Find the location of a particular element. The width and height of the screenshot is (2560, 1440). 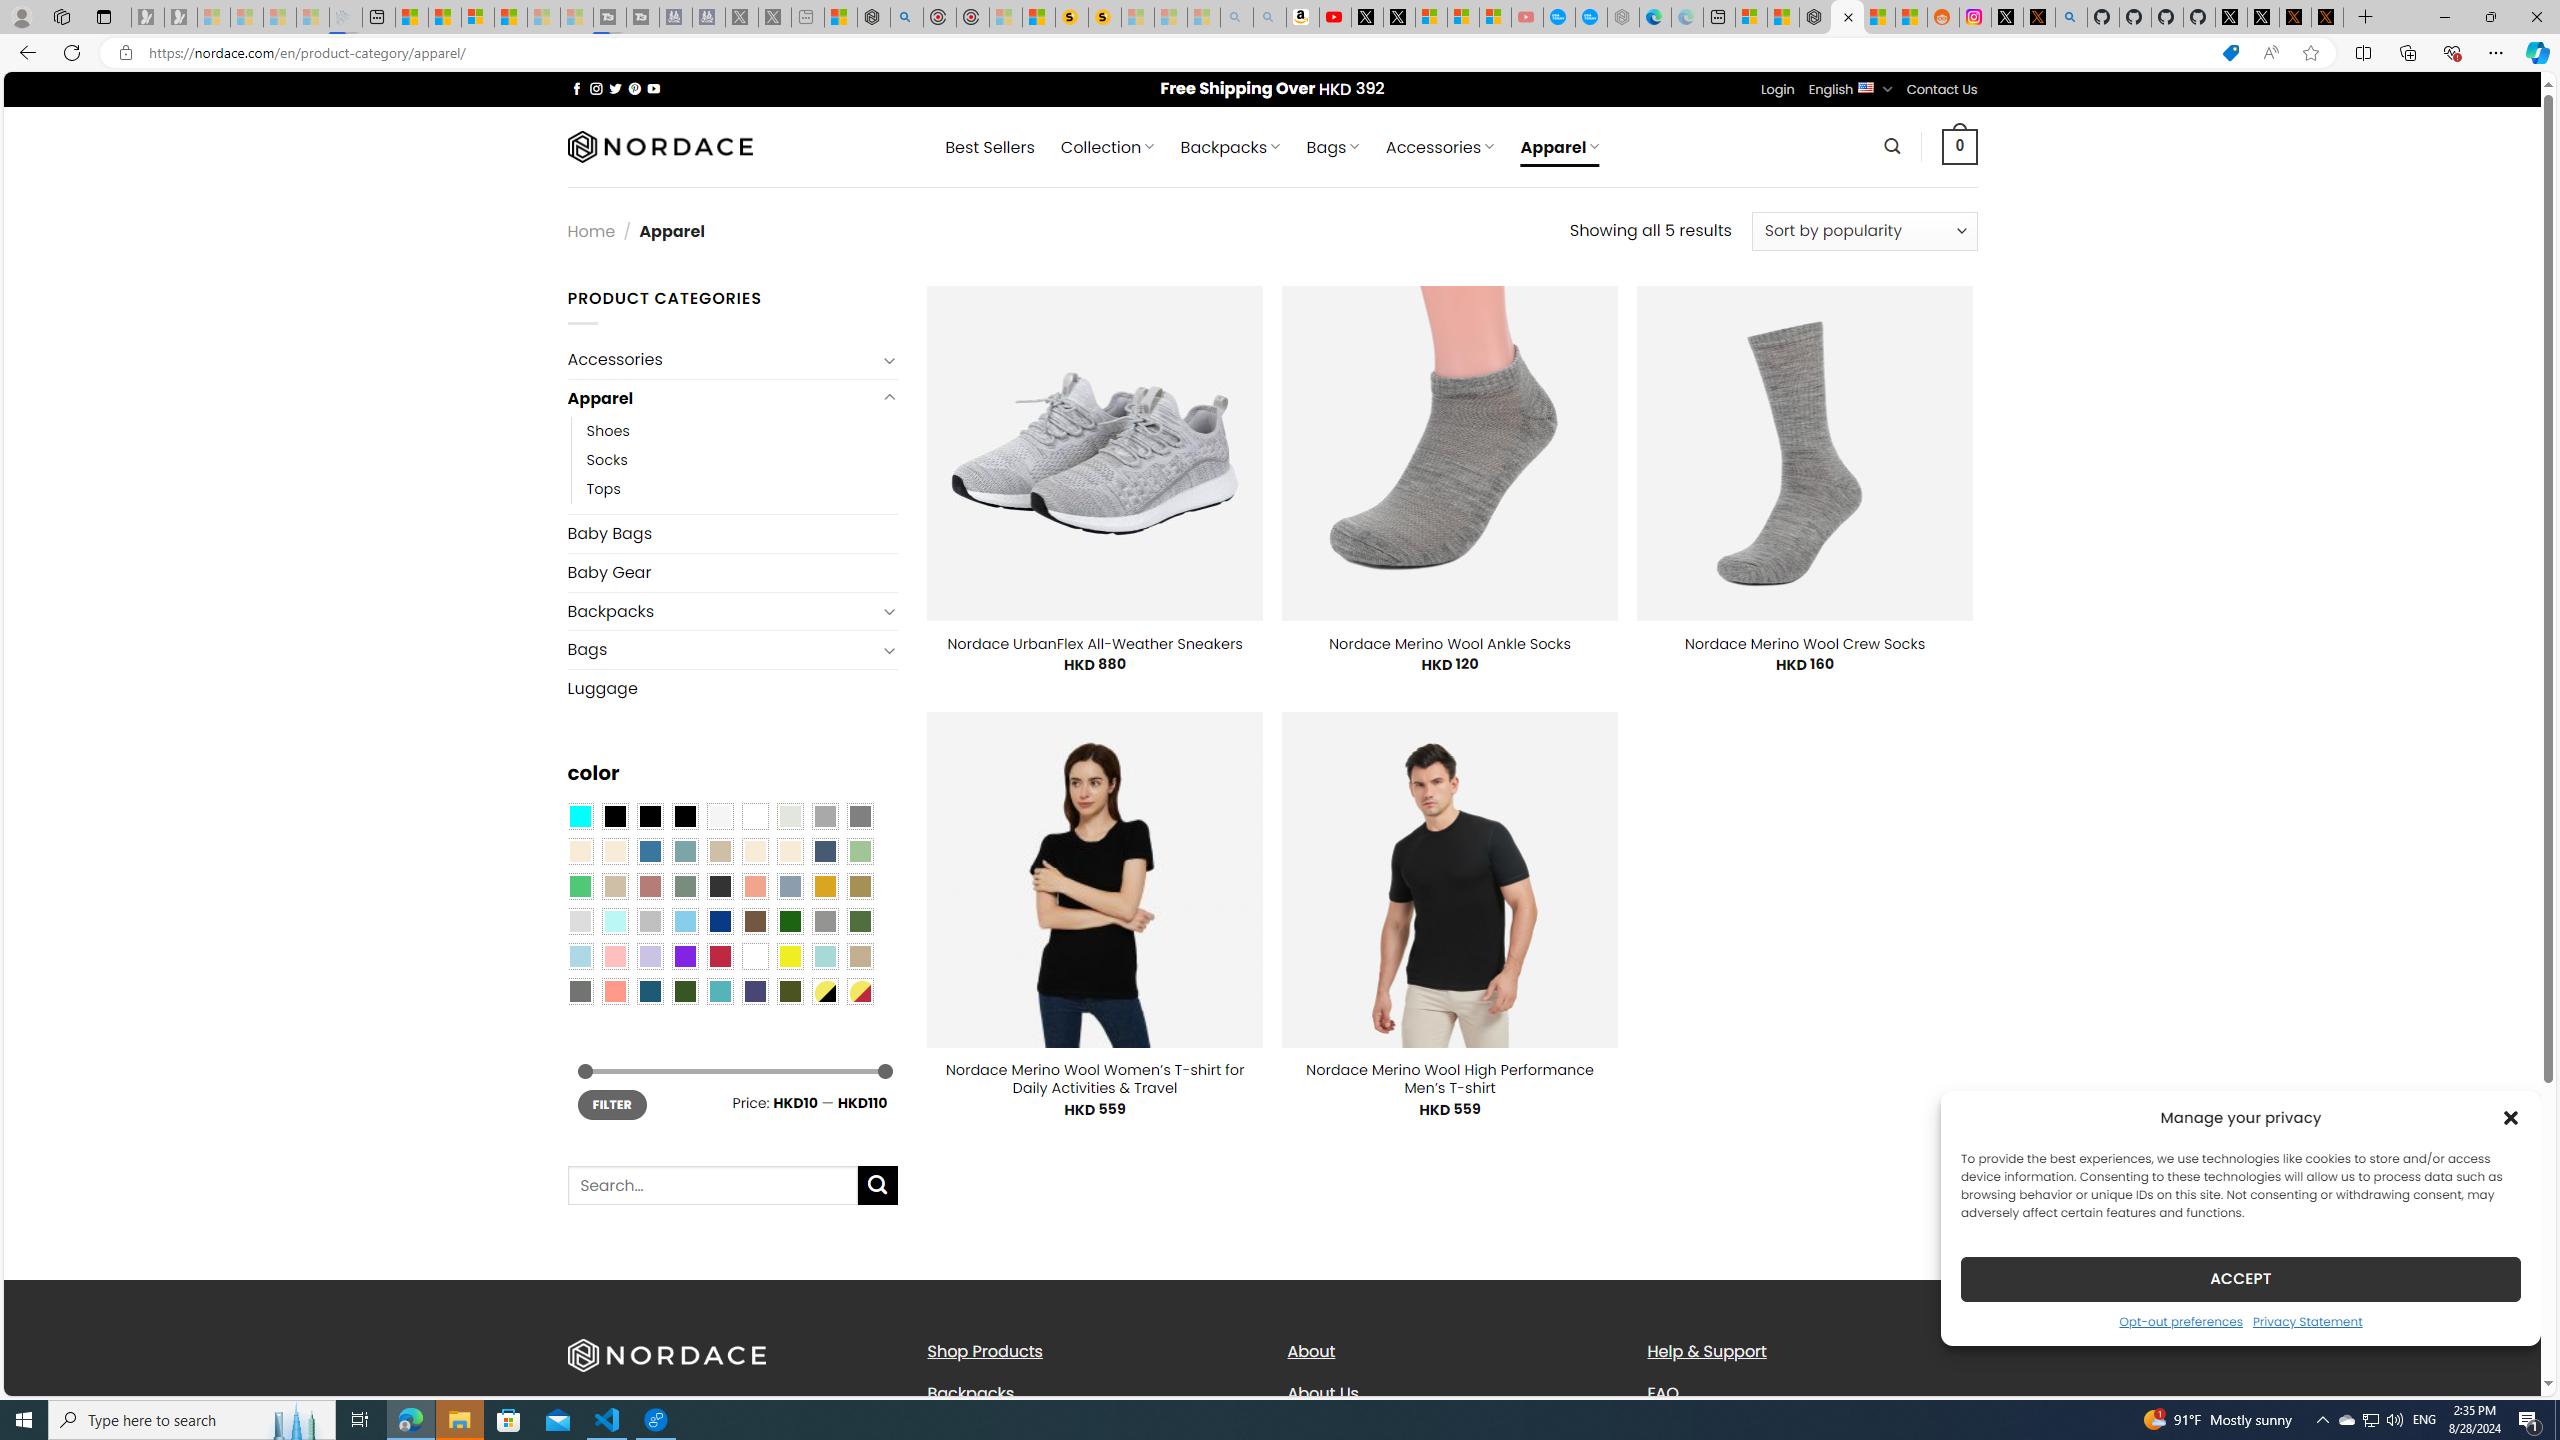

Light Purple is located at coordinates (650, 956).